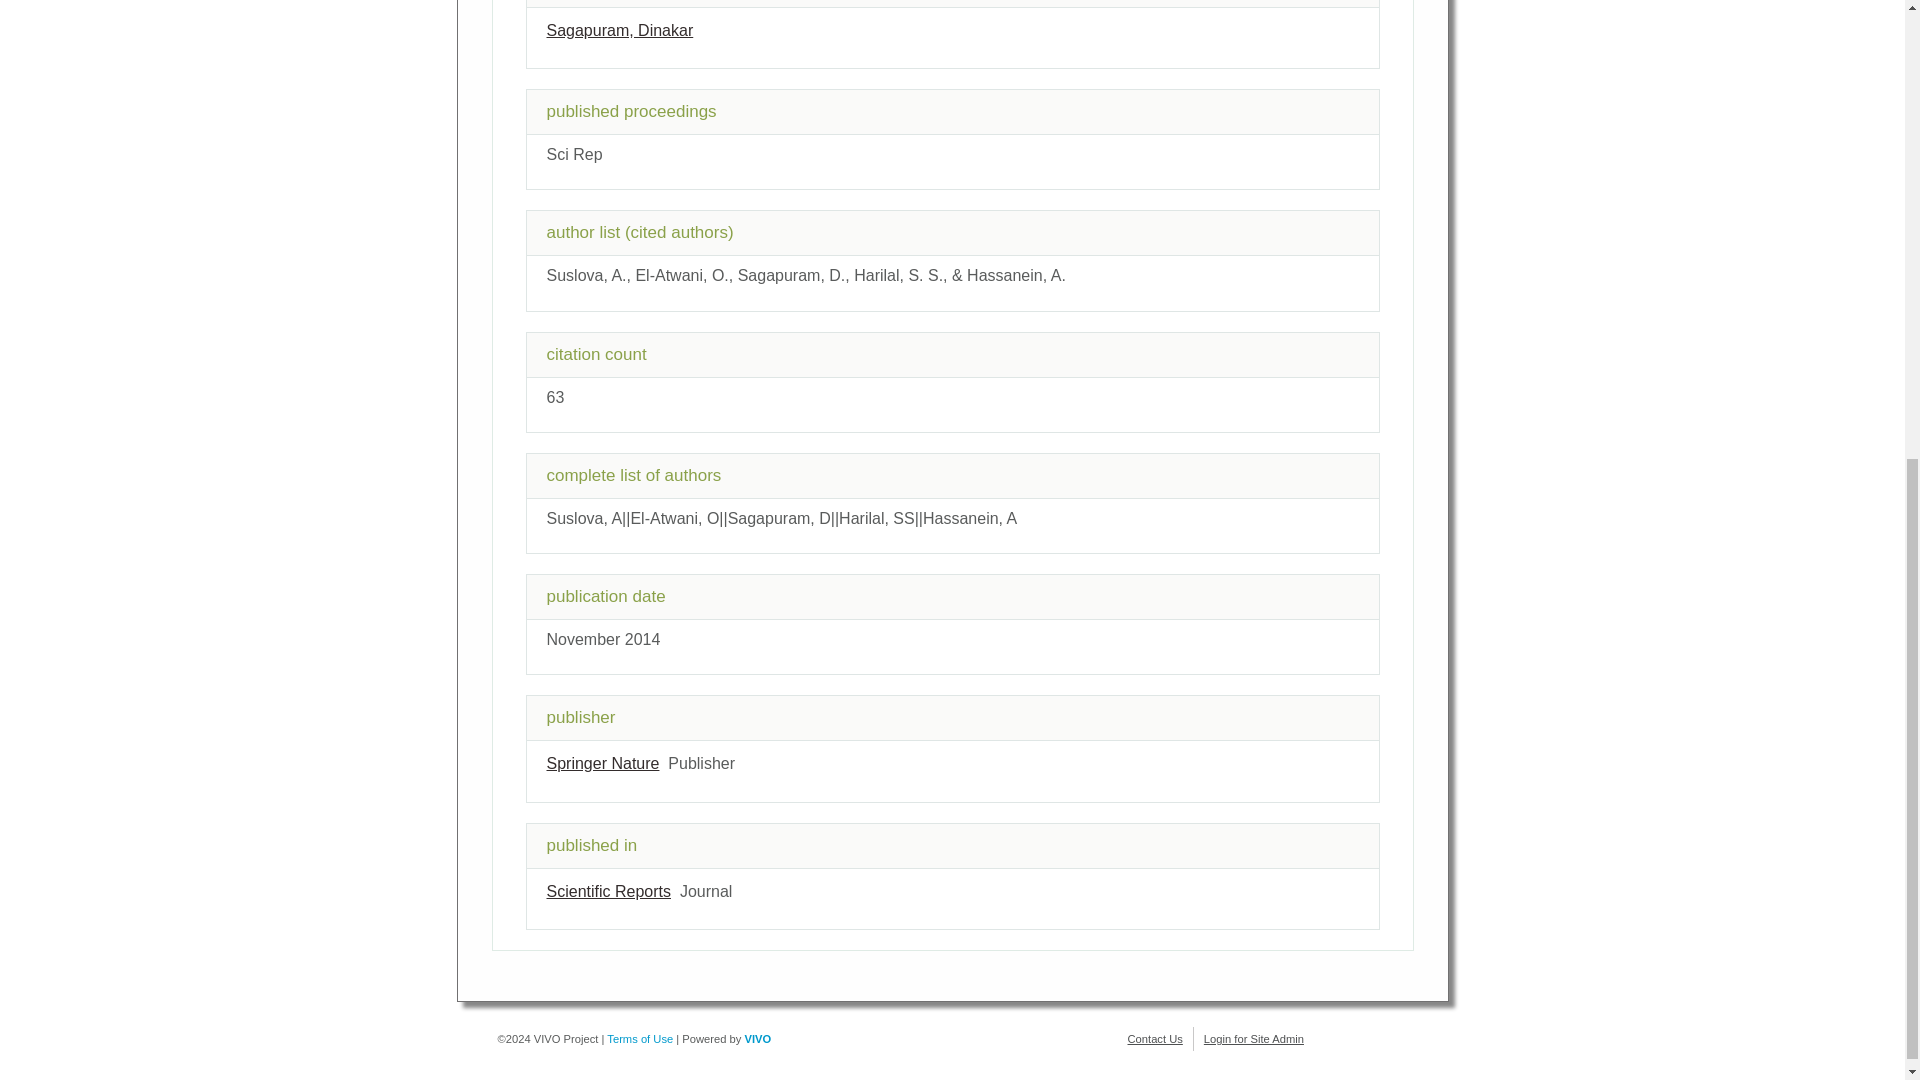 The image size is (1920, 1080). Describe the element at coordinates (619, 30) in the screenshot. I see `Sagapuram, Dinakar` at that location.